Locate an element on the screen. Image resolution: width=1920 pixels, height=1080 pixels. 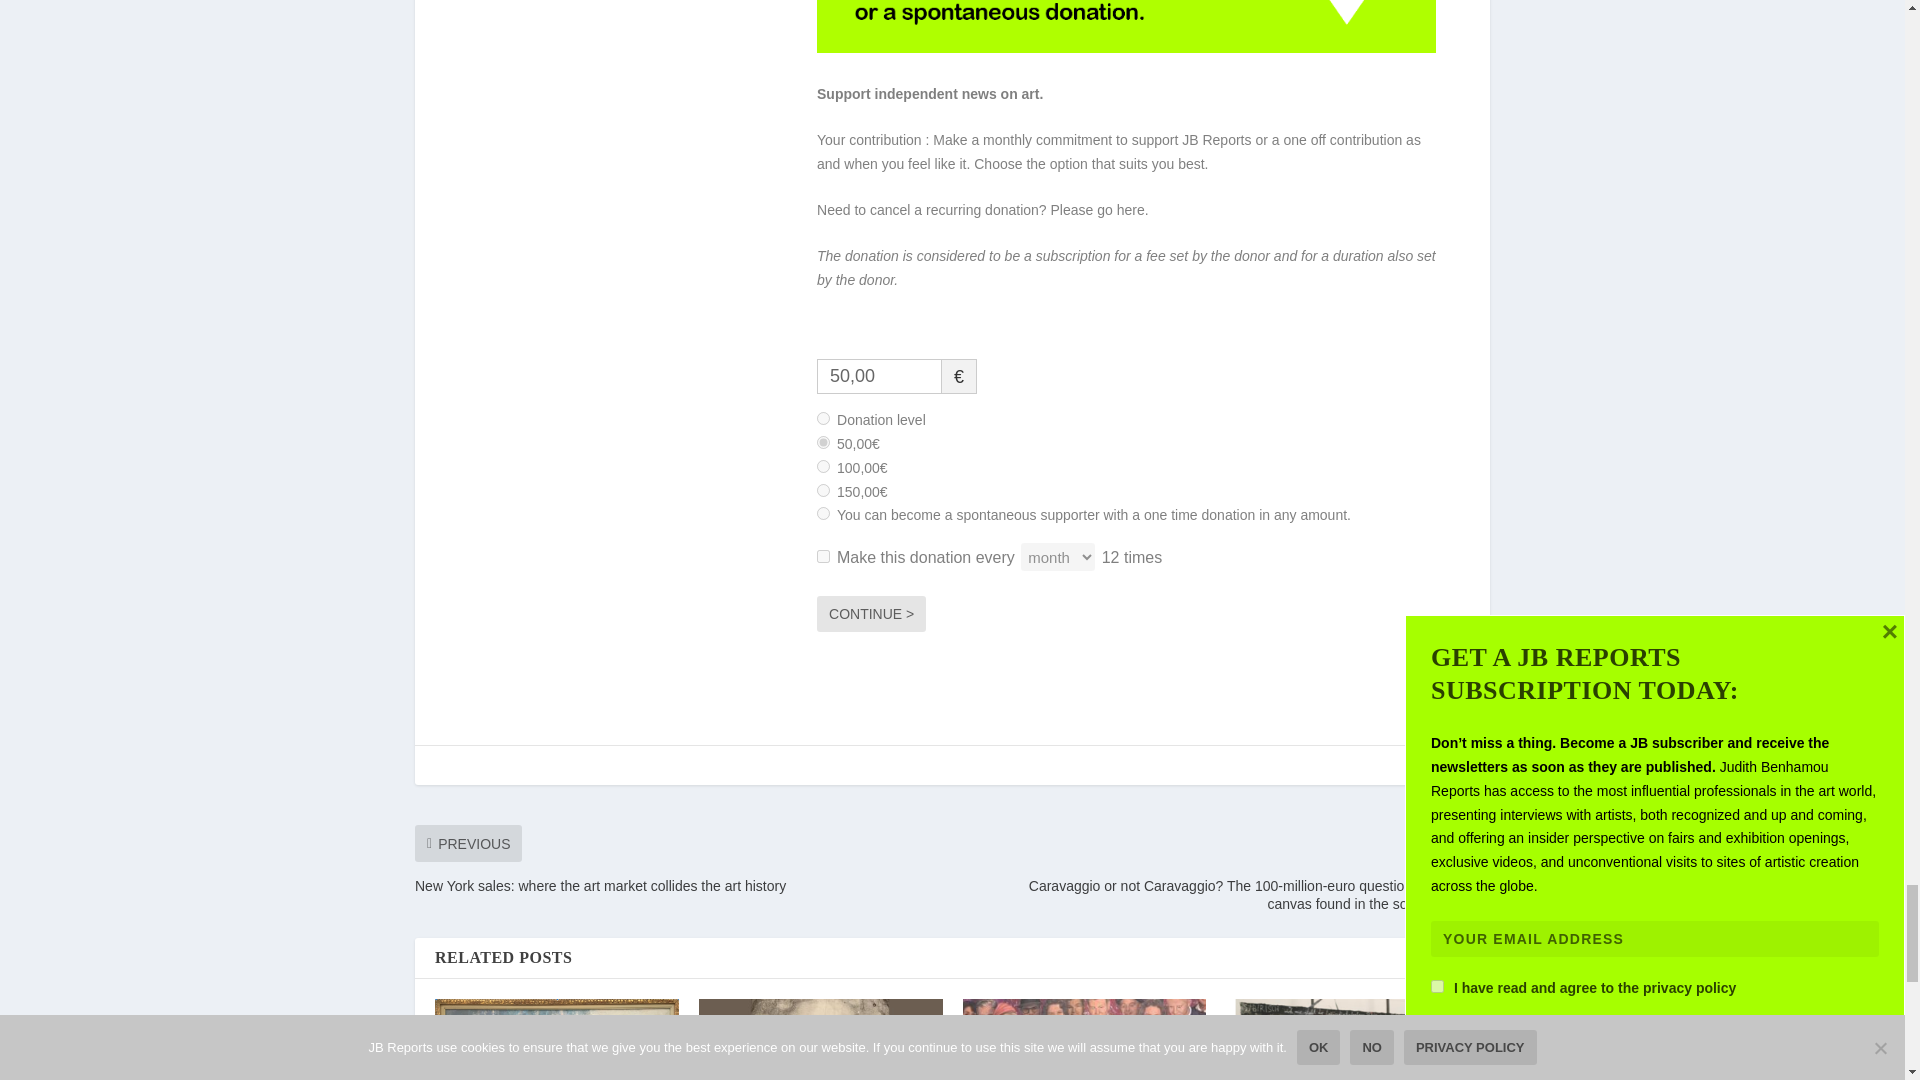
100,00 is located at coordinates (823, 466).